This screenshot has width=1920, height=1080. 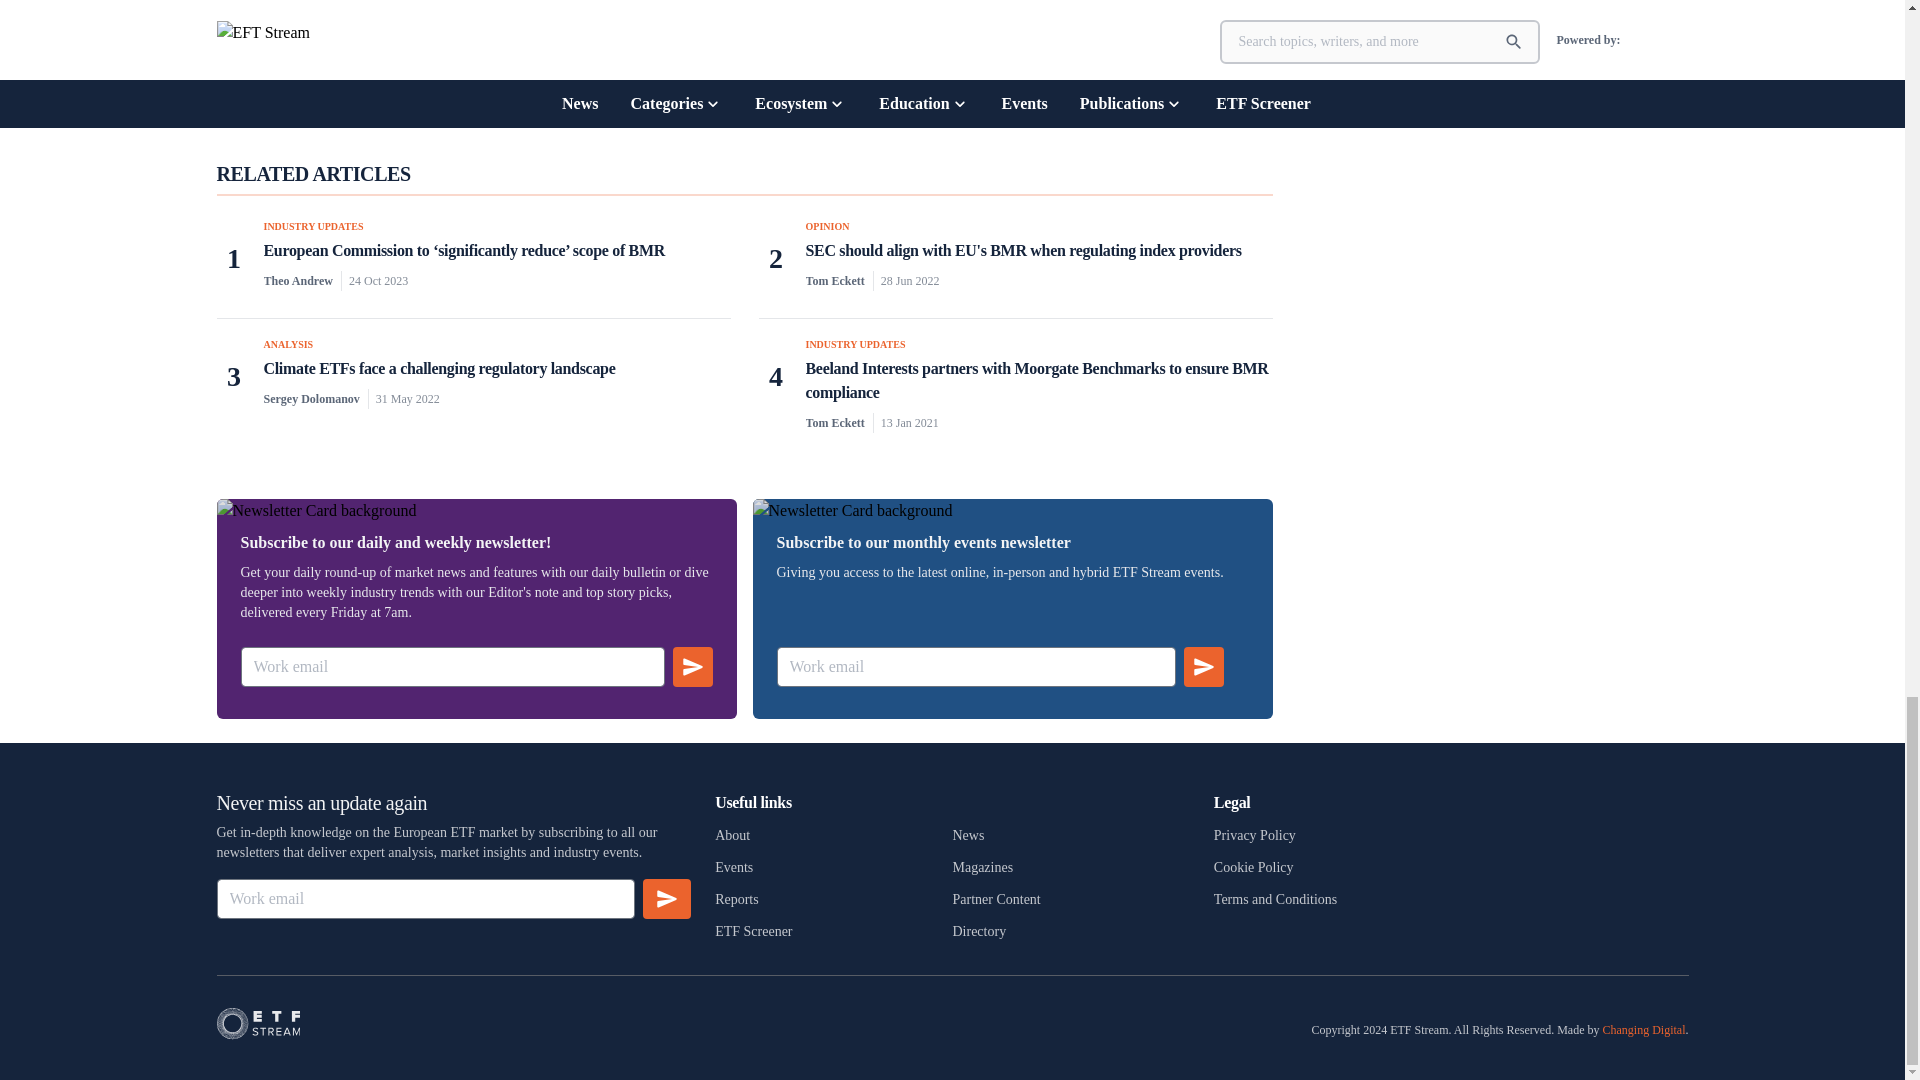 What do you see at coordinates (836, 75) in the screenshot?
I see `CUSTODIANS` at bounding box center [836, 75].